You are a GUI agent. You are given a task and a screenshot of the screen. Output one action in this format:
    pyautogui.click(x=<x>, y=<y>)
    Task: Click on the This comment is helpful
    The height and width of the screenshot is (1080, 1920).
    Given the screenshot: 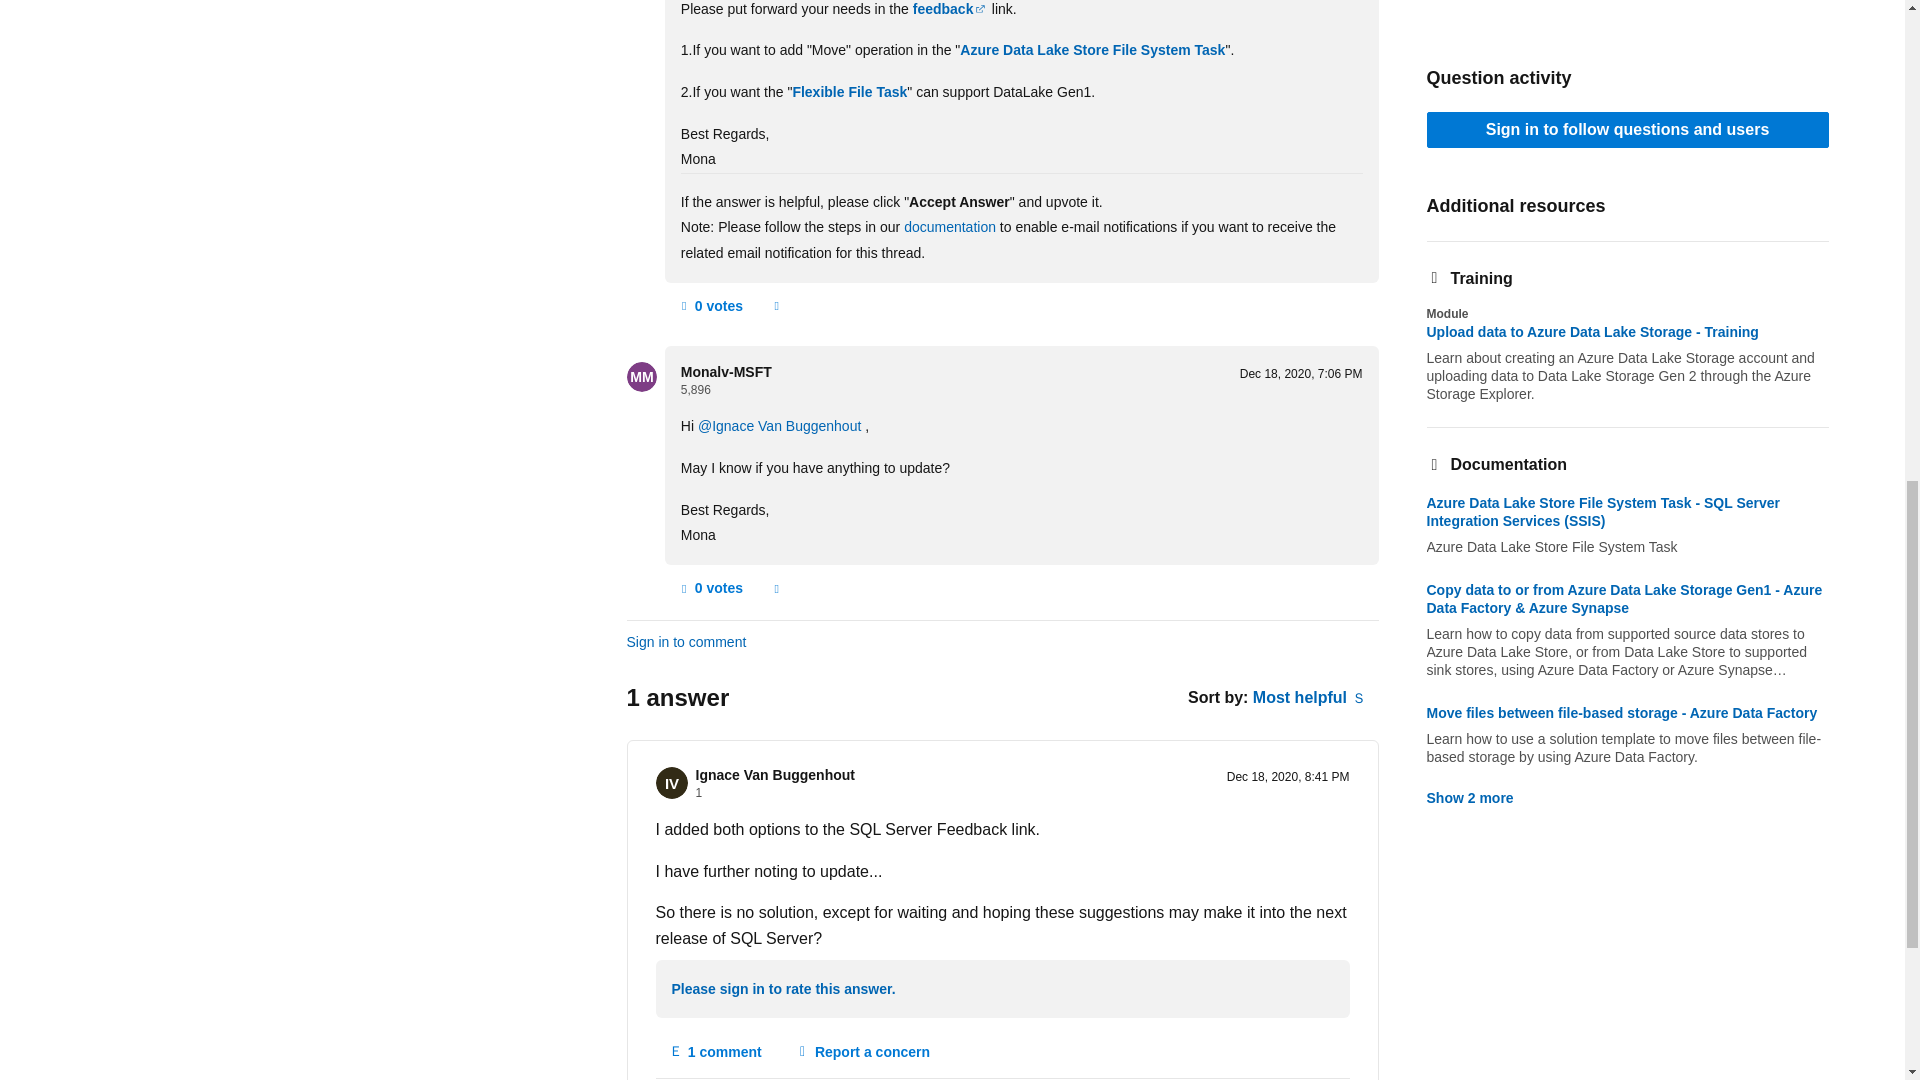 What is the action you would take?
    pyautogui.click(x=710, y=306)
    